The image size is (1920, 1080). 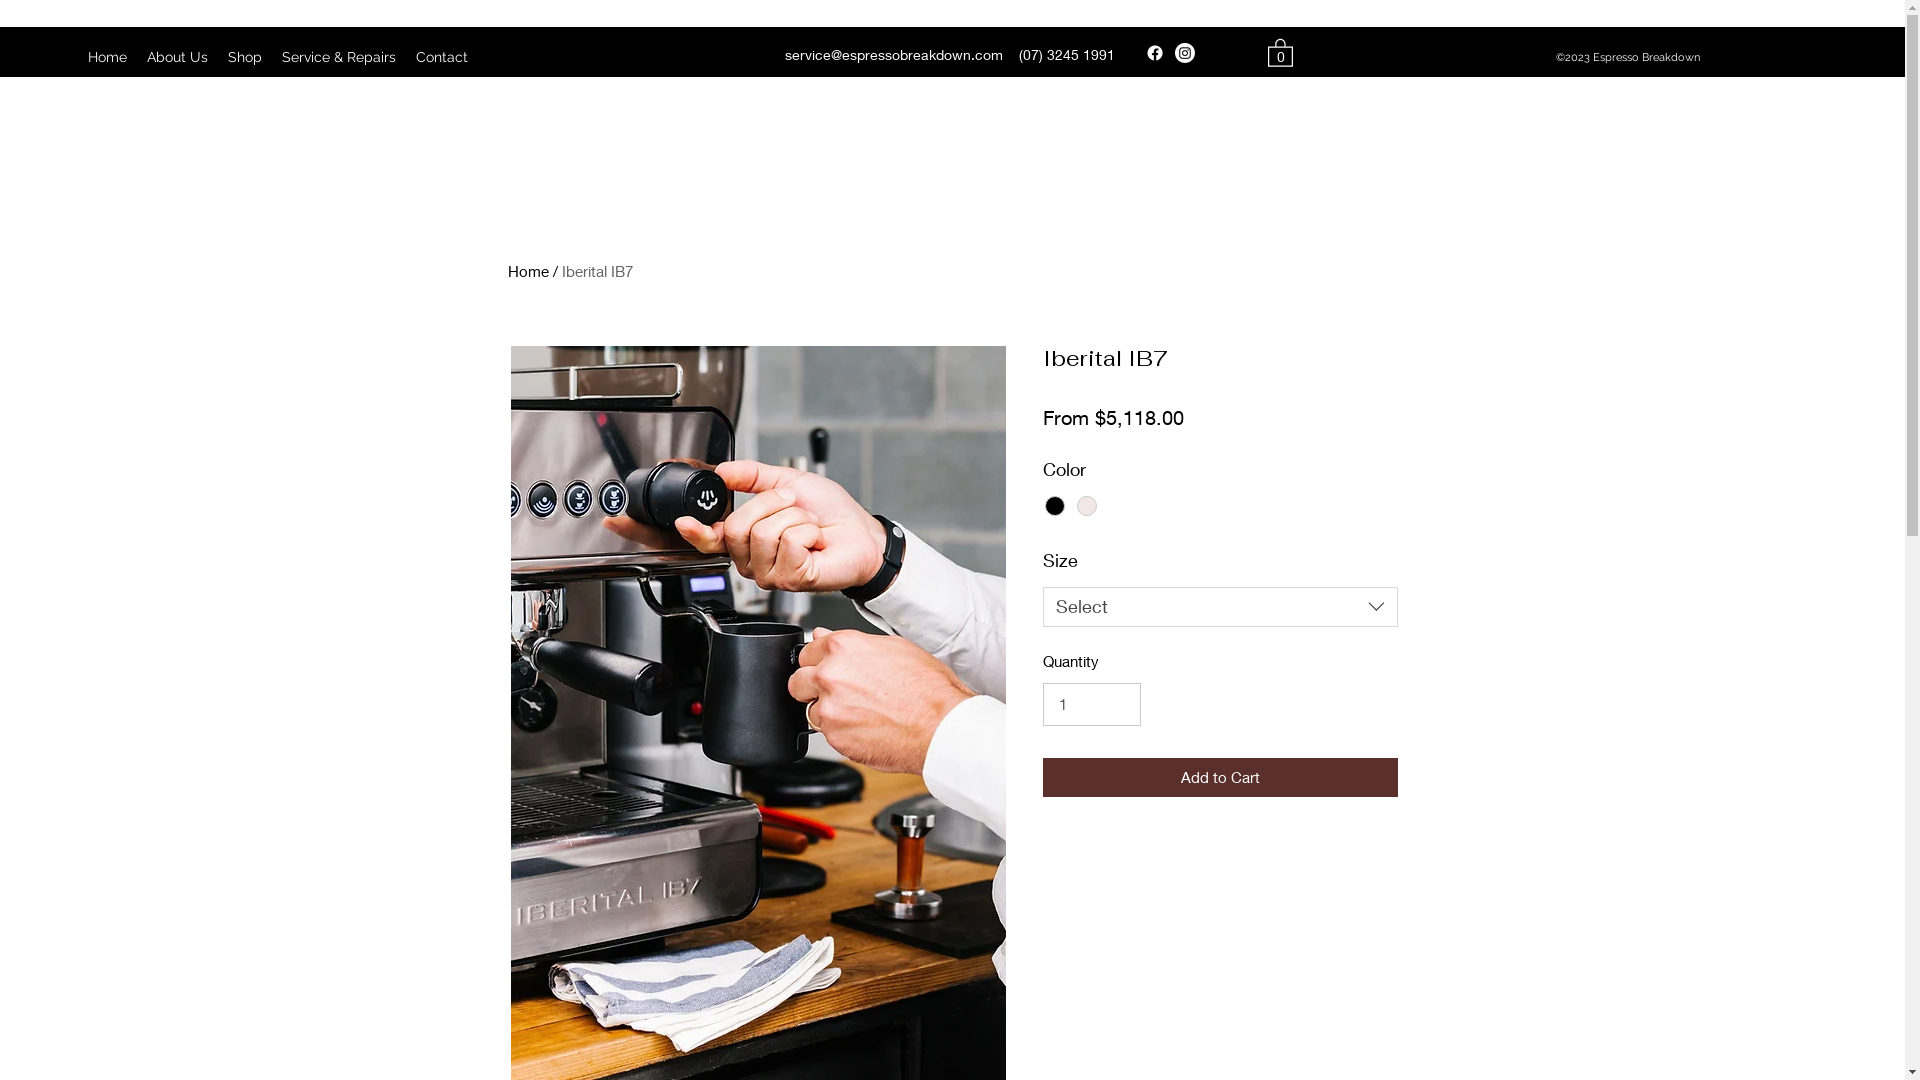 I want to click on Home, so click(x=528, y=271).